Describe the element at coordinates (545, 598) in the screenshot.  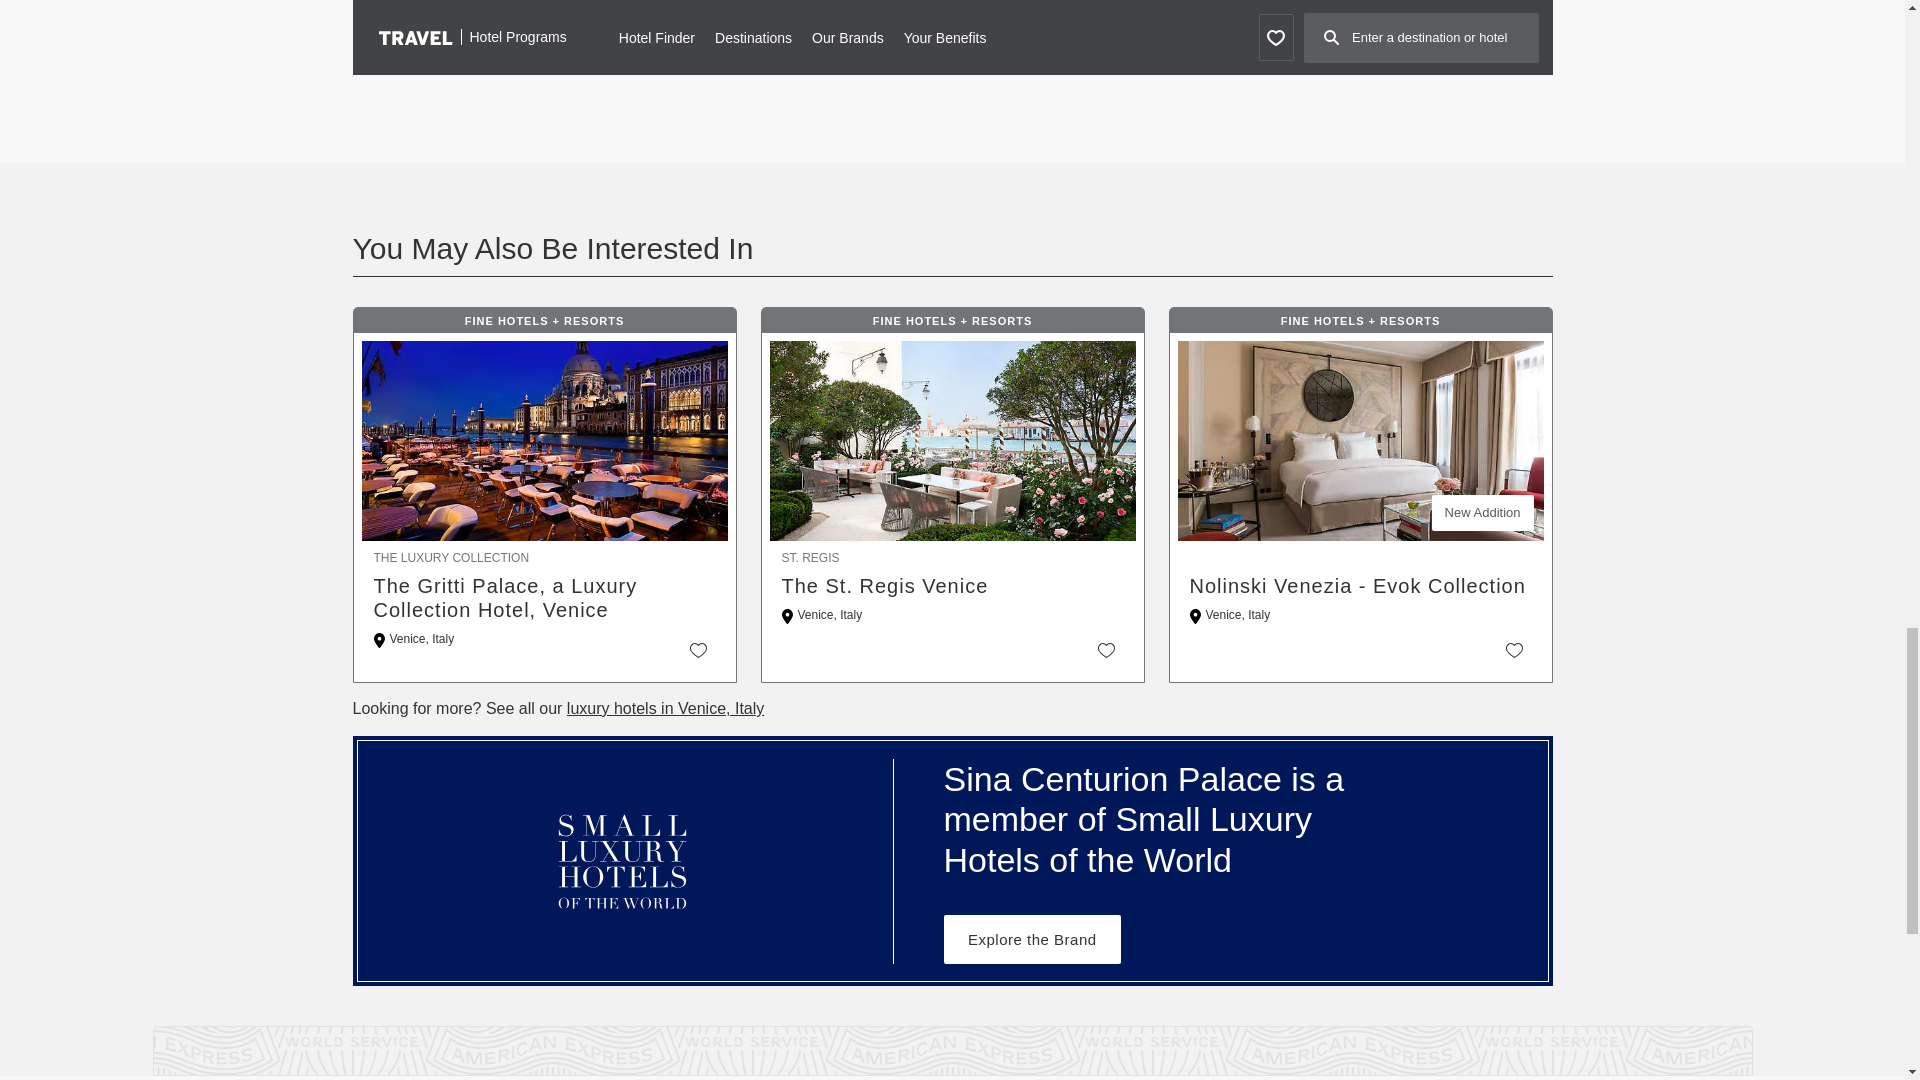
I see `The Gritti Palace, a Luxury Collection Hotel, Venice` at that location.